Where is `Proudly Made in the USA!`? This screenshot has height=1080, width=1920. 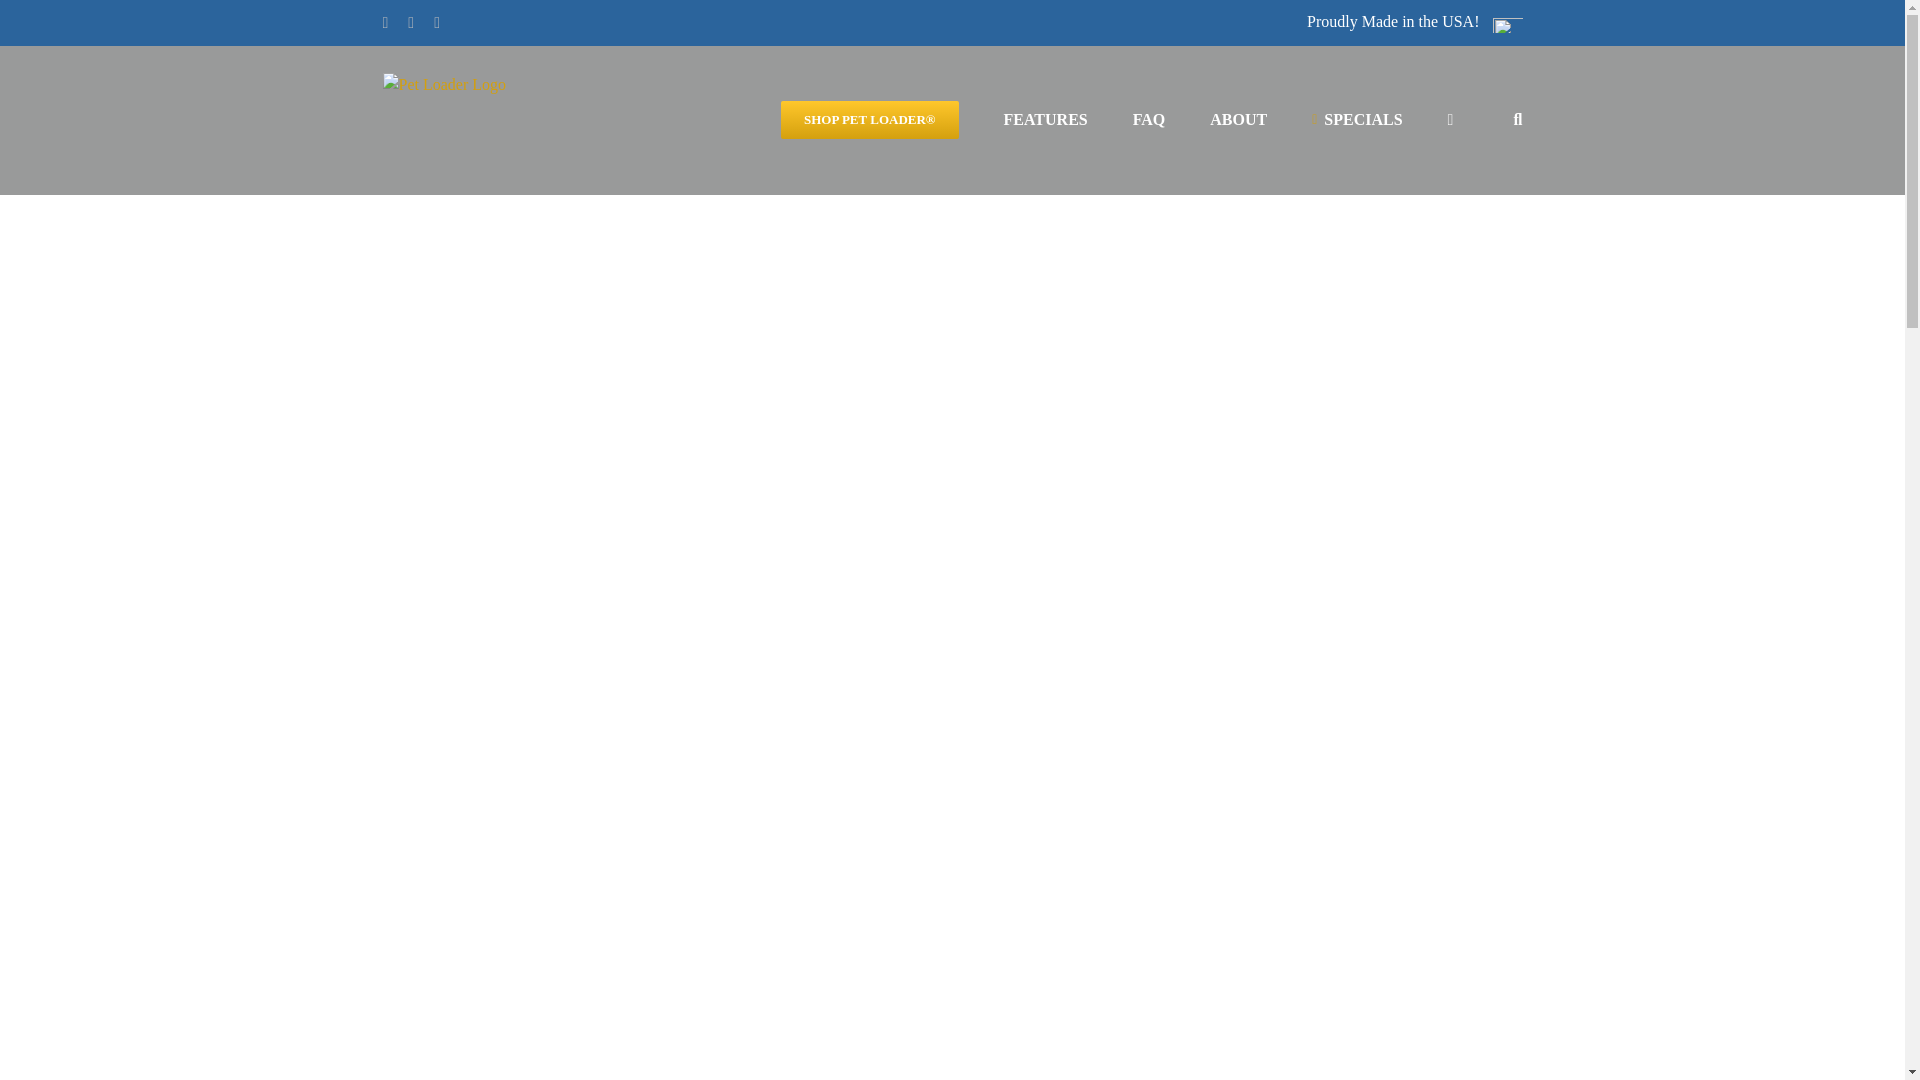
Proudly Made in the USA! is located at coordinates (1414, 23).